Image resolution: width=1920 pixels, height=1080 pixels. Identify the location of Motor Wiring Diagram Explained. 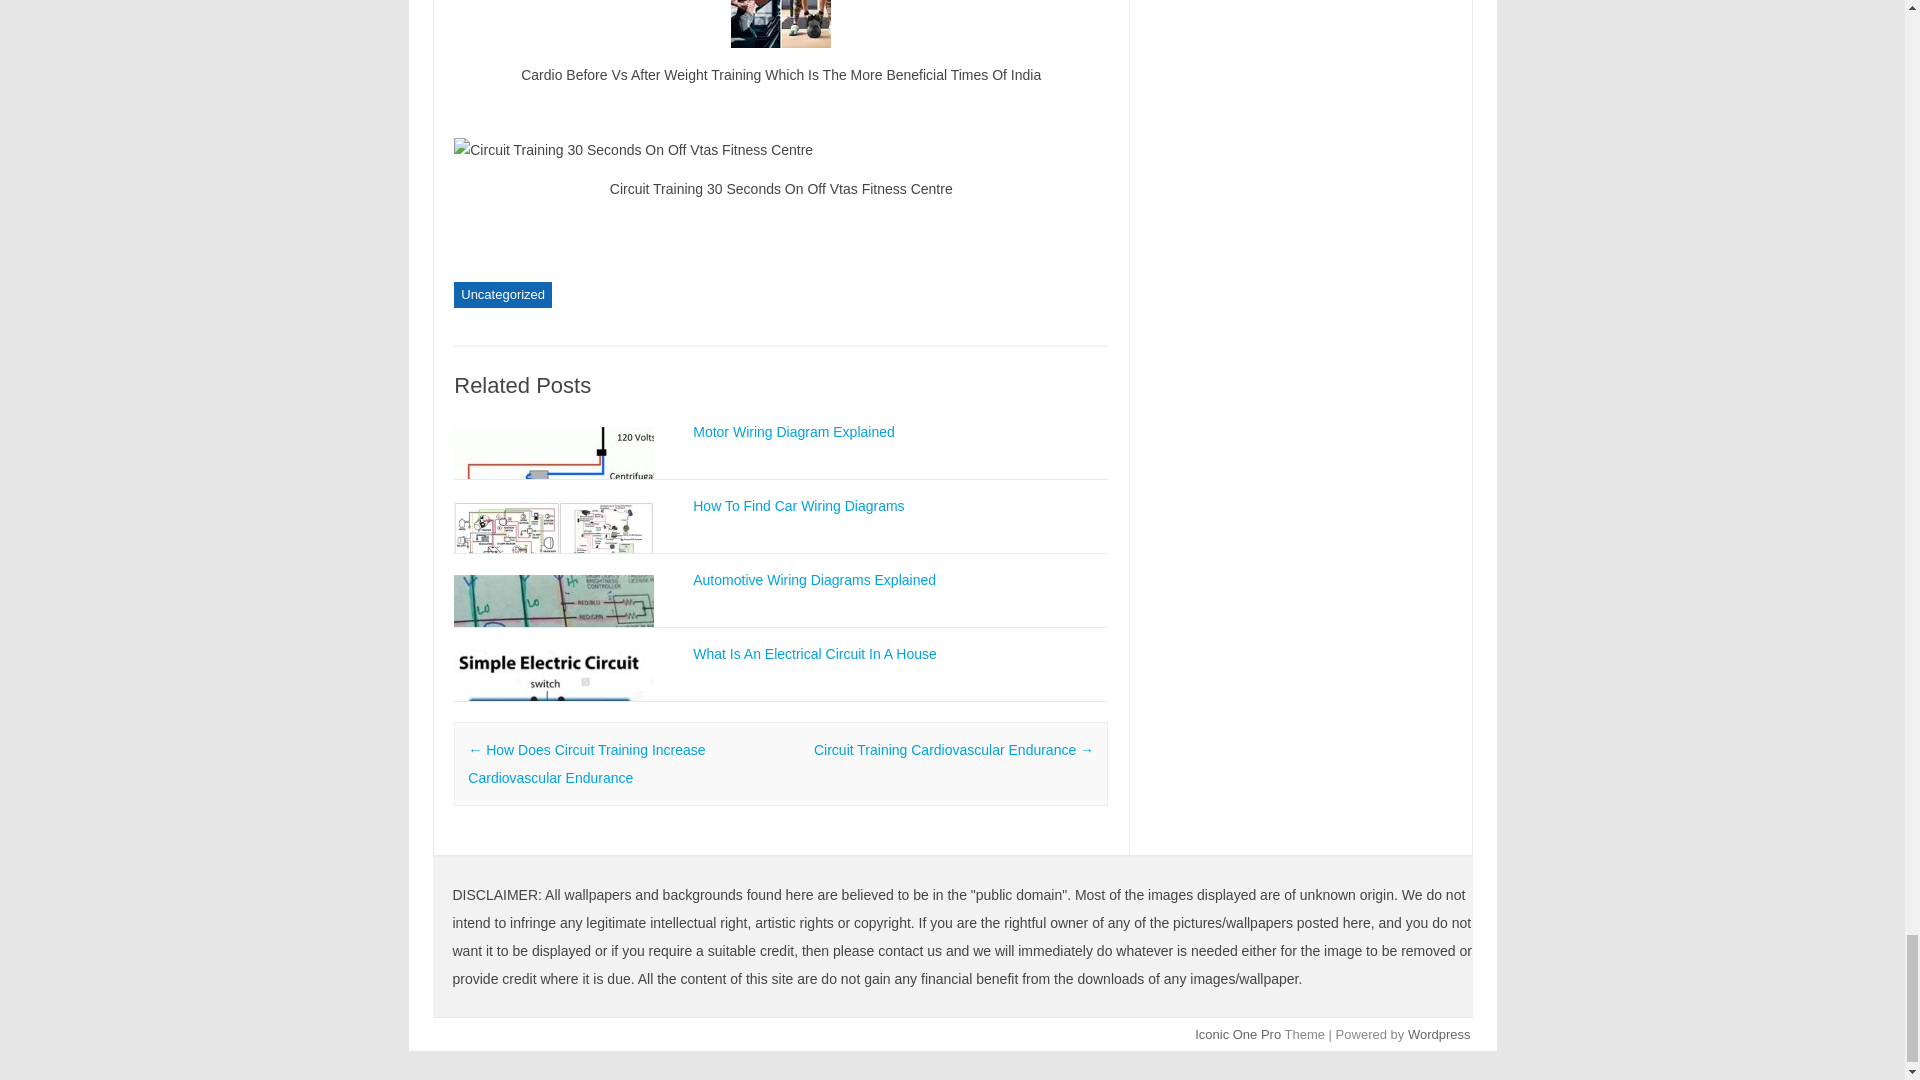
(794, 432).